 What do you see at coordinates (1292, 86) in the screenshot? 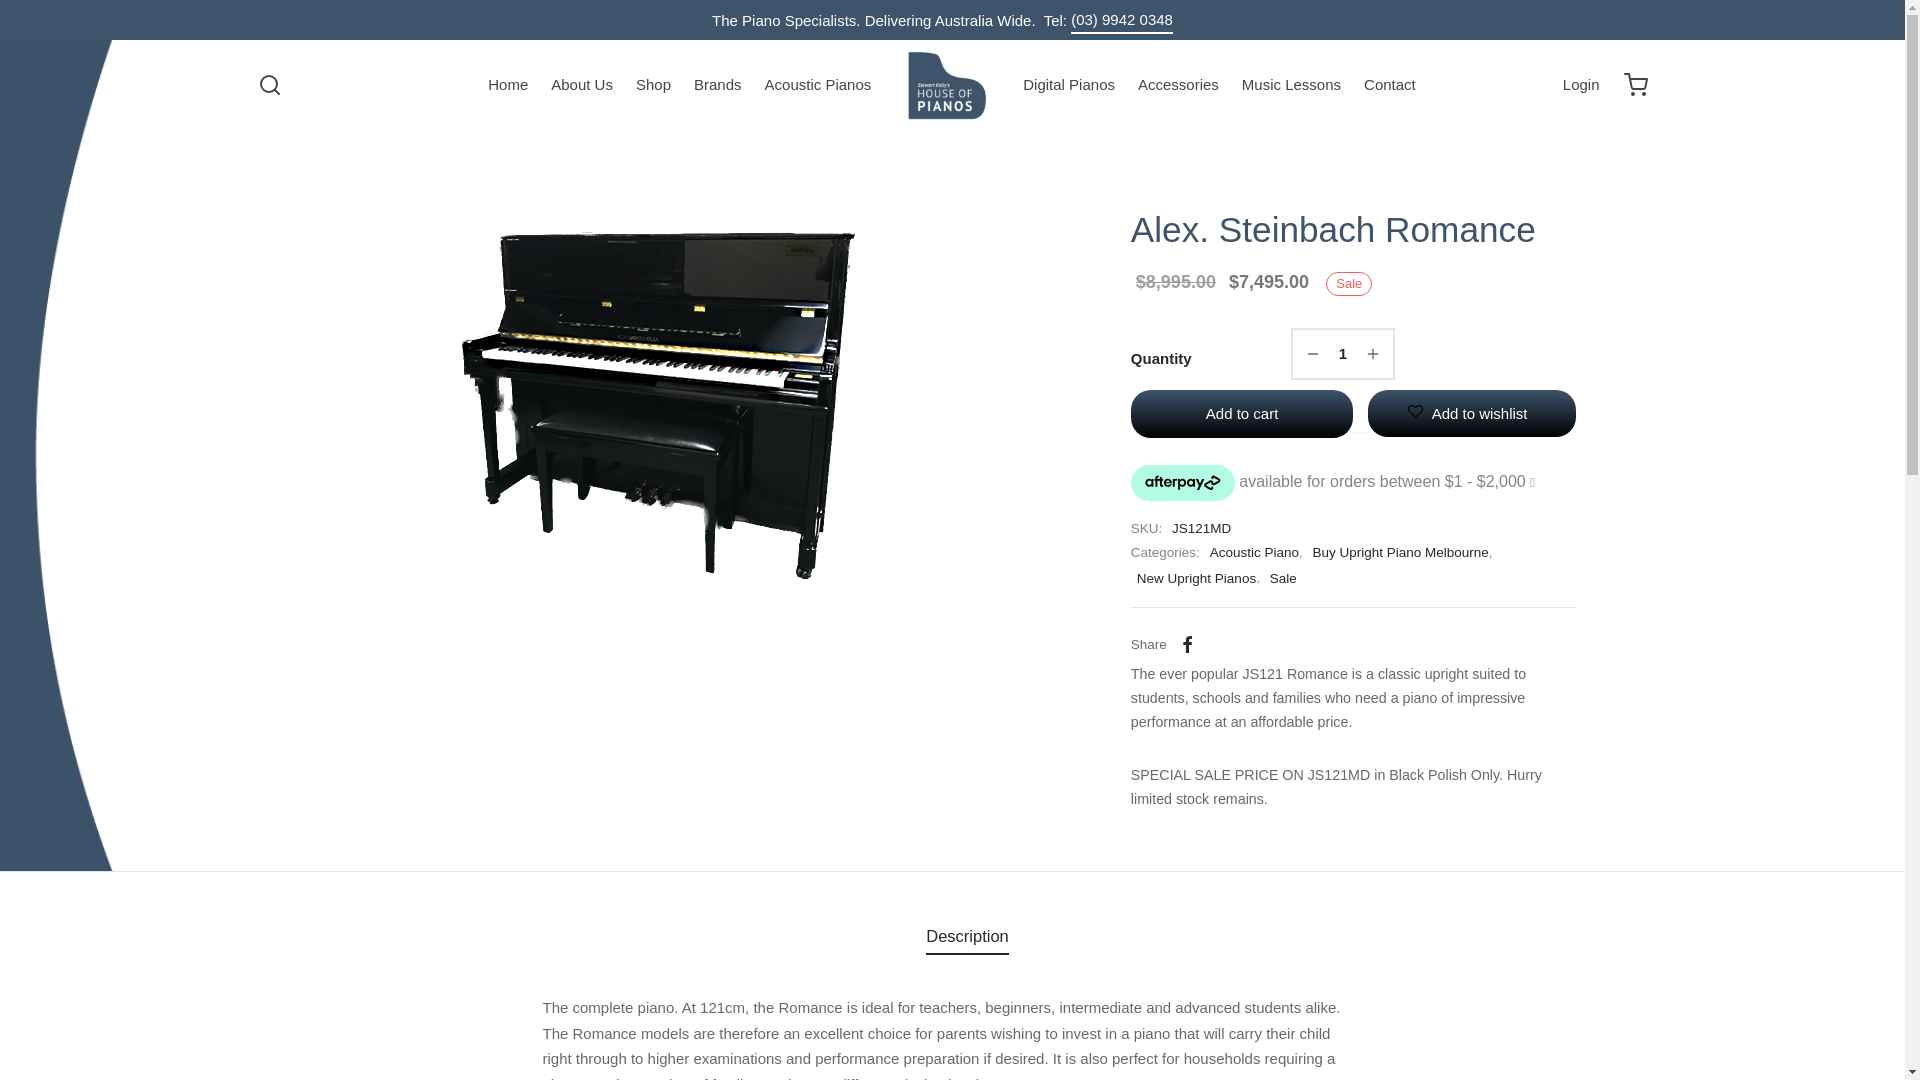
I see `Music Lessons` at bounding box center [1292, 86].